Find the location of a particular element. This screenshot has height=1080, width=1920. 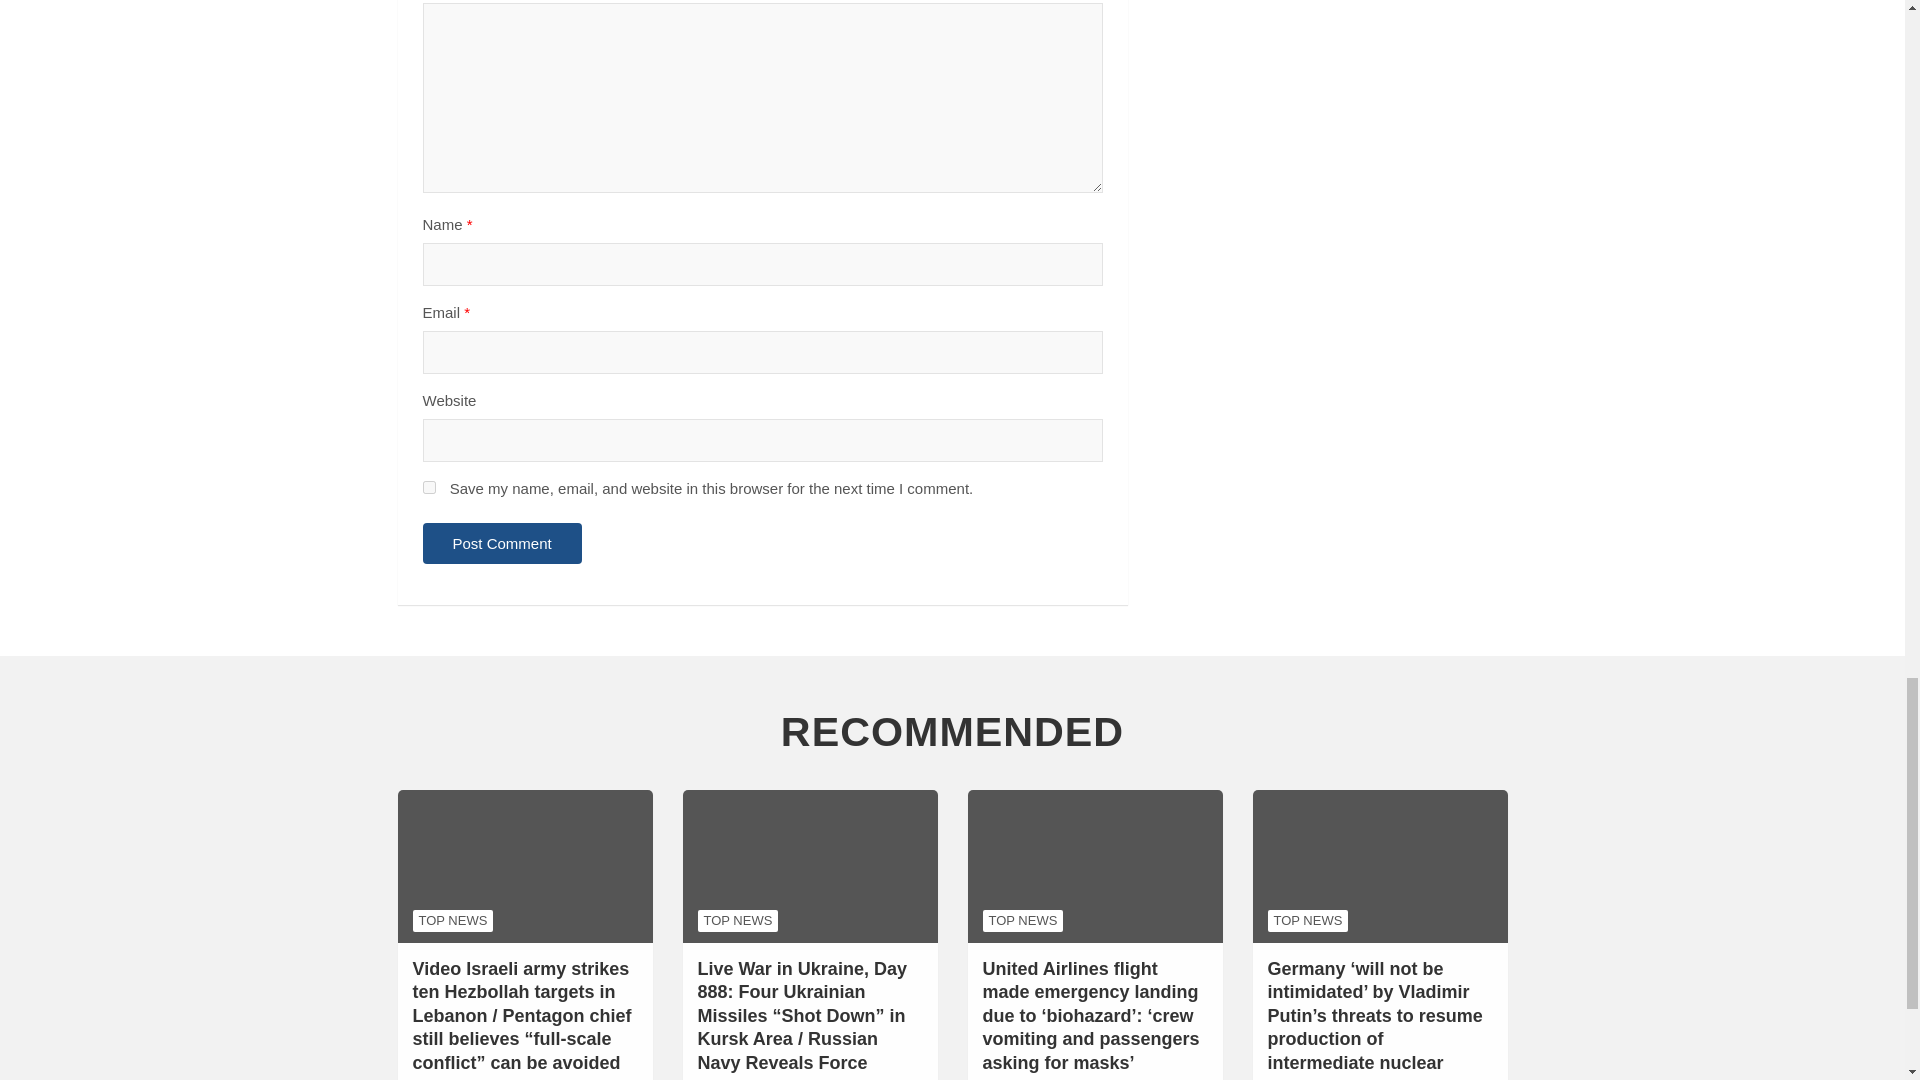

TOP NEWS is located at coordinates (452, 921).